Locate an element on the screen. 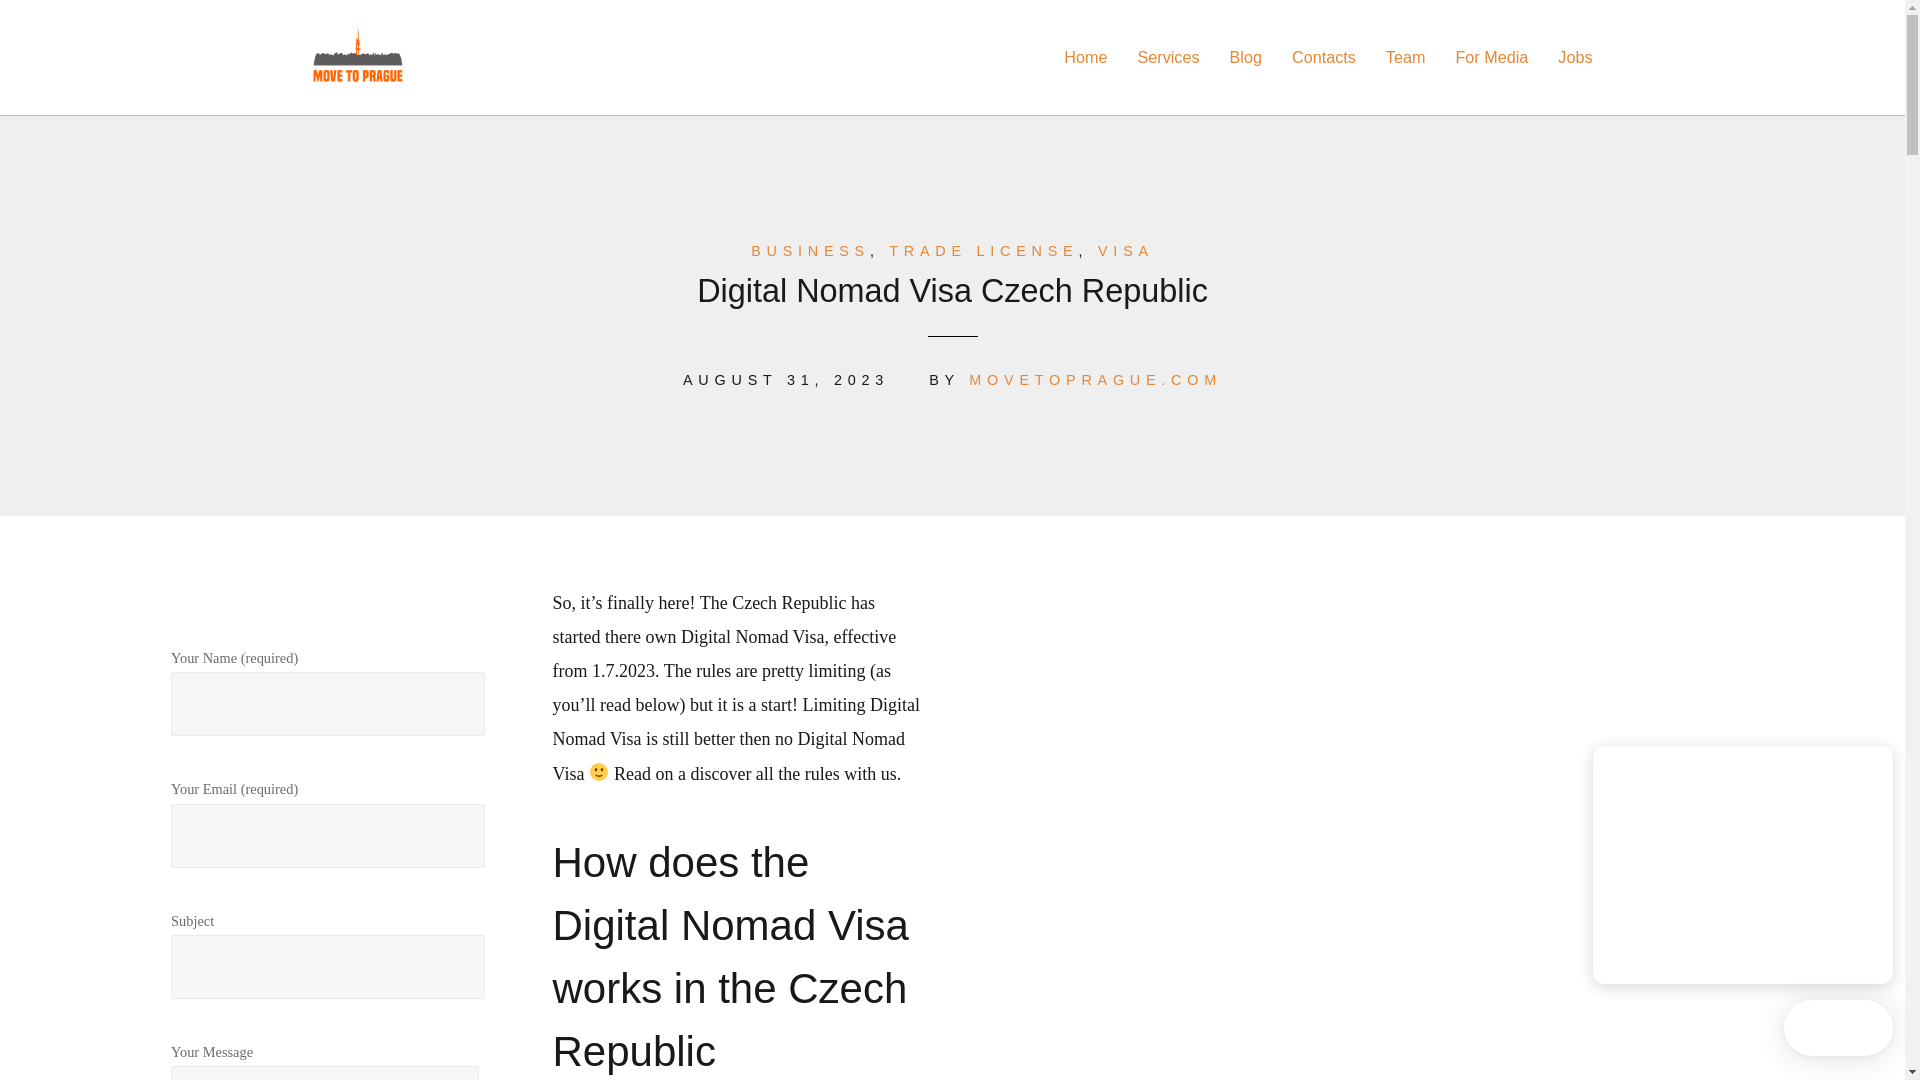  MOVETOPRAGUE.COM is located at coordinates (1095, 379).